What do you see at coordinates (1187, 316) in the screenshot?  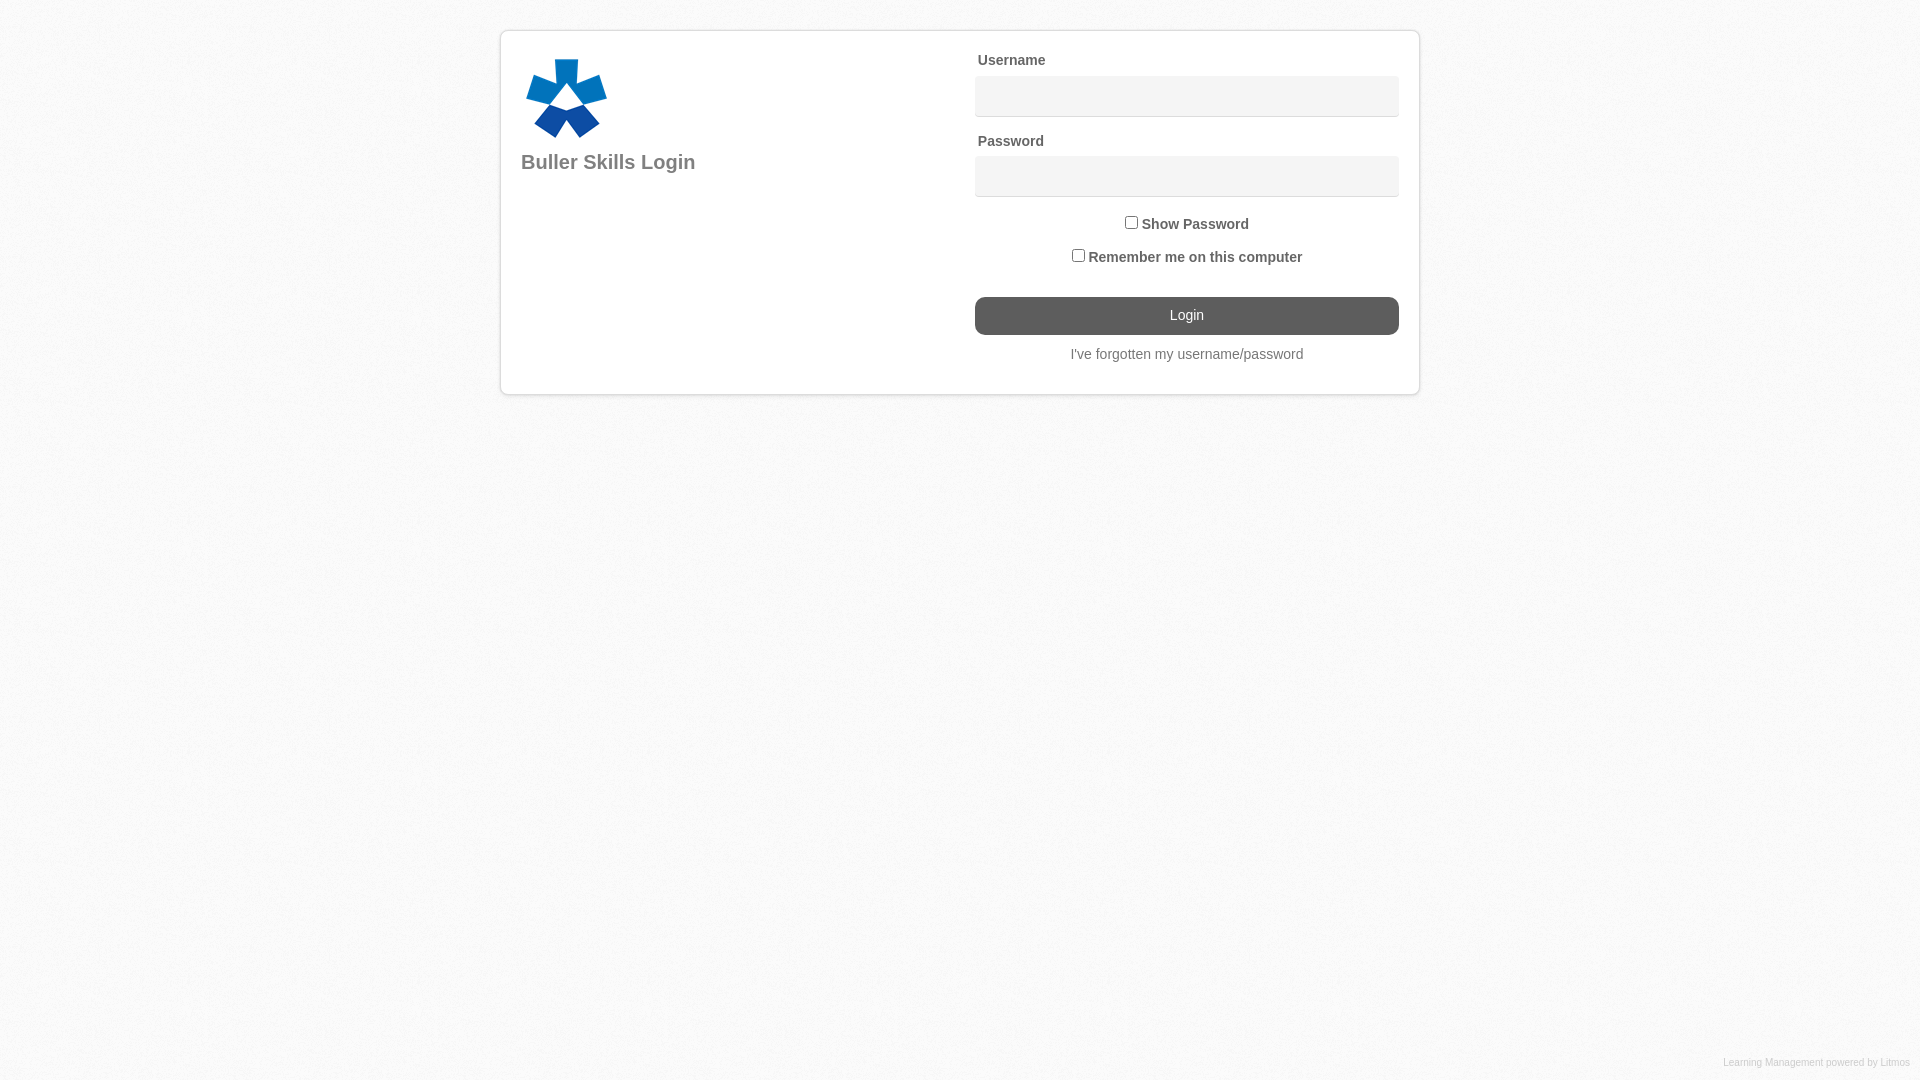 I see ` Login ` at bounding box center [1187, 316].